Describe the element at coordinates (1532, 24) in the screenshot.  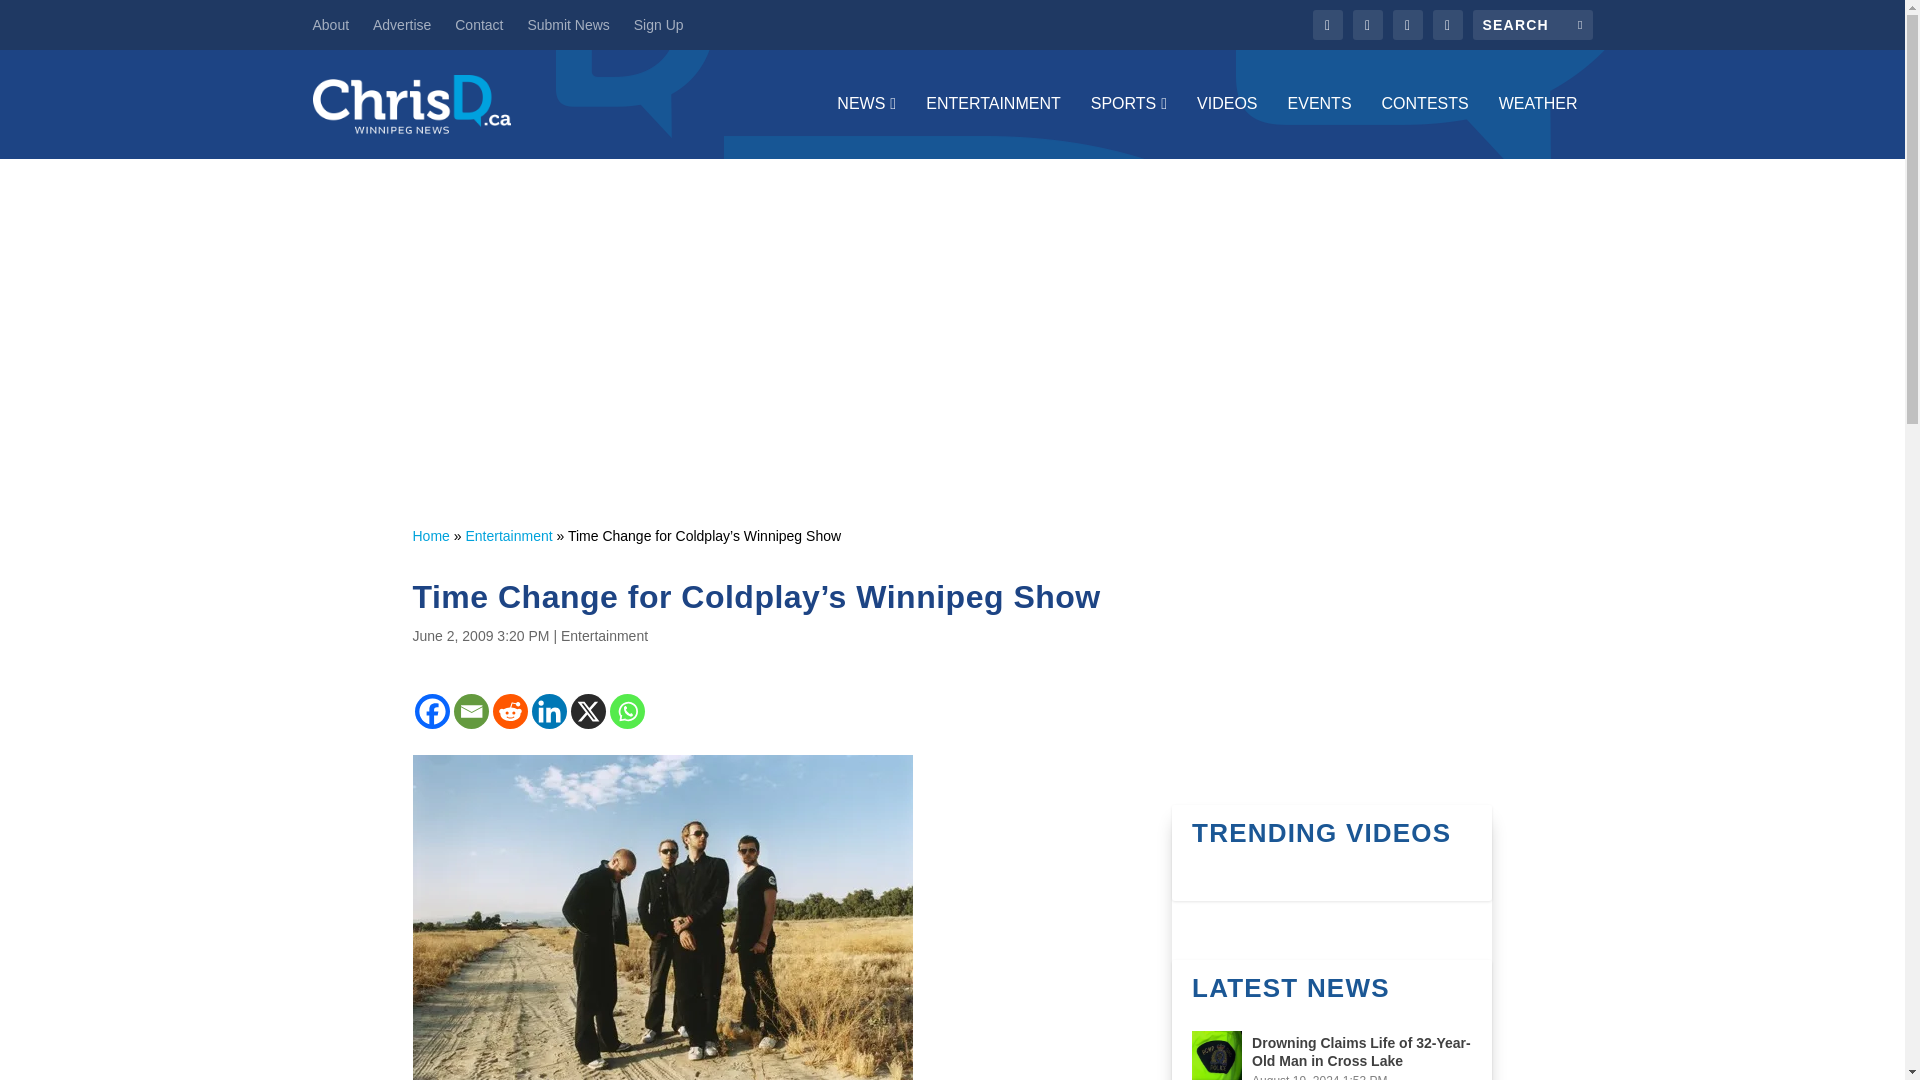
I see `Search for:` at that location.